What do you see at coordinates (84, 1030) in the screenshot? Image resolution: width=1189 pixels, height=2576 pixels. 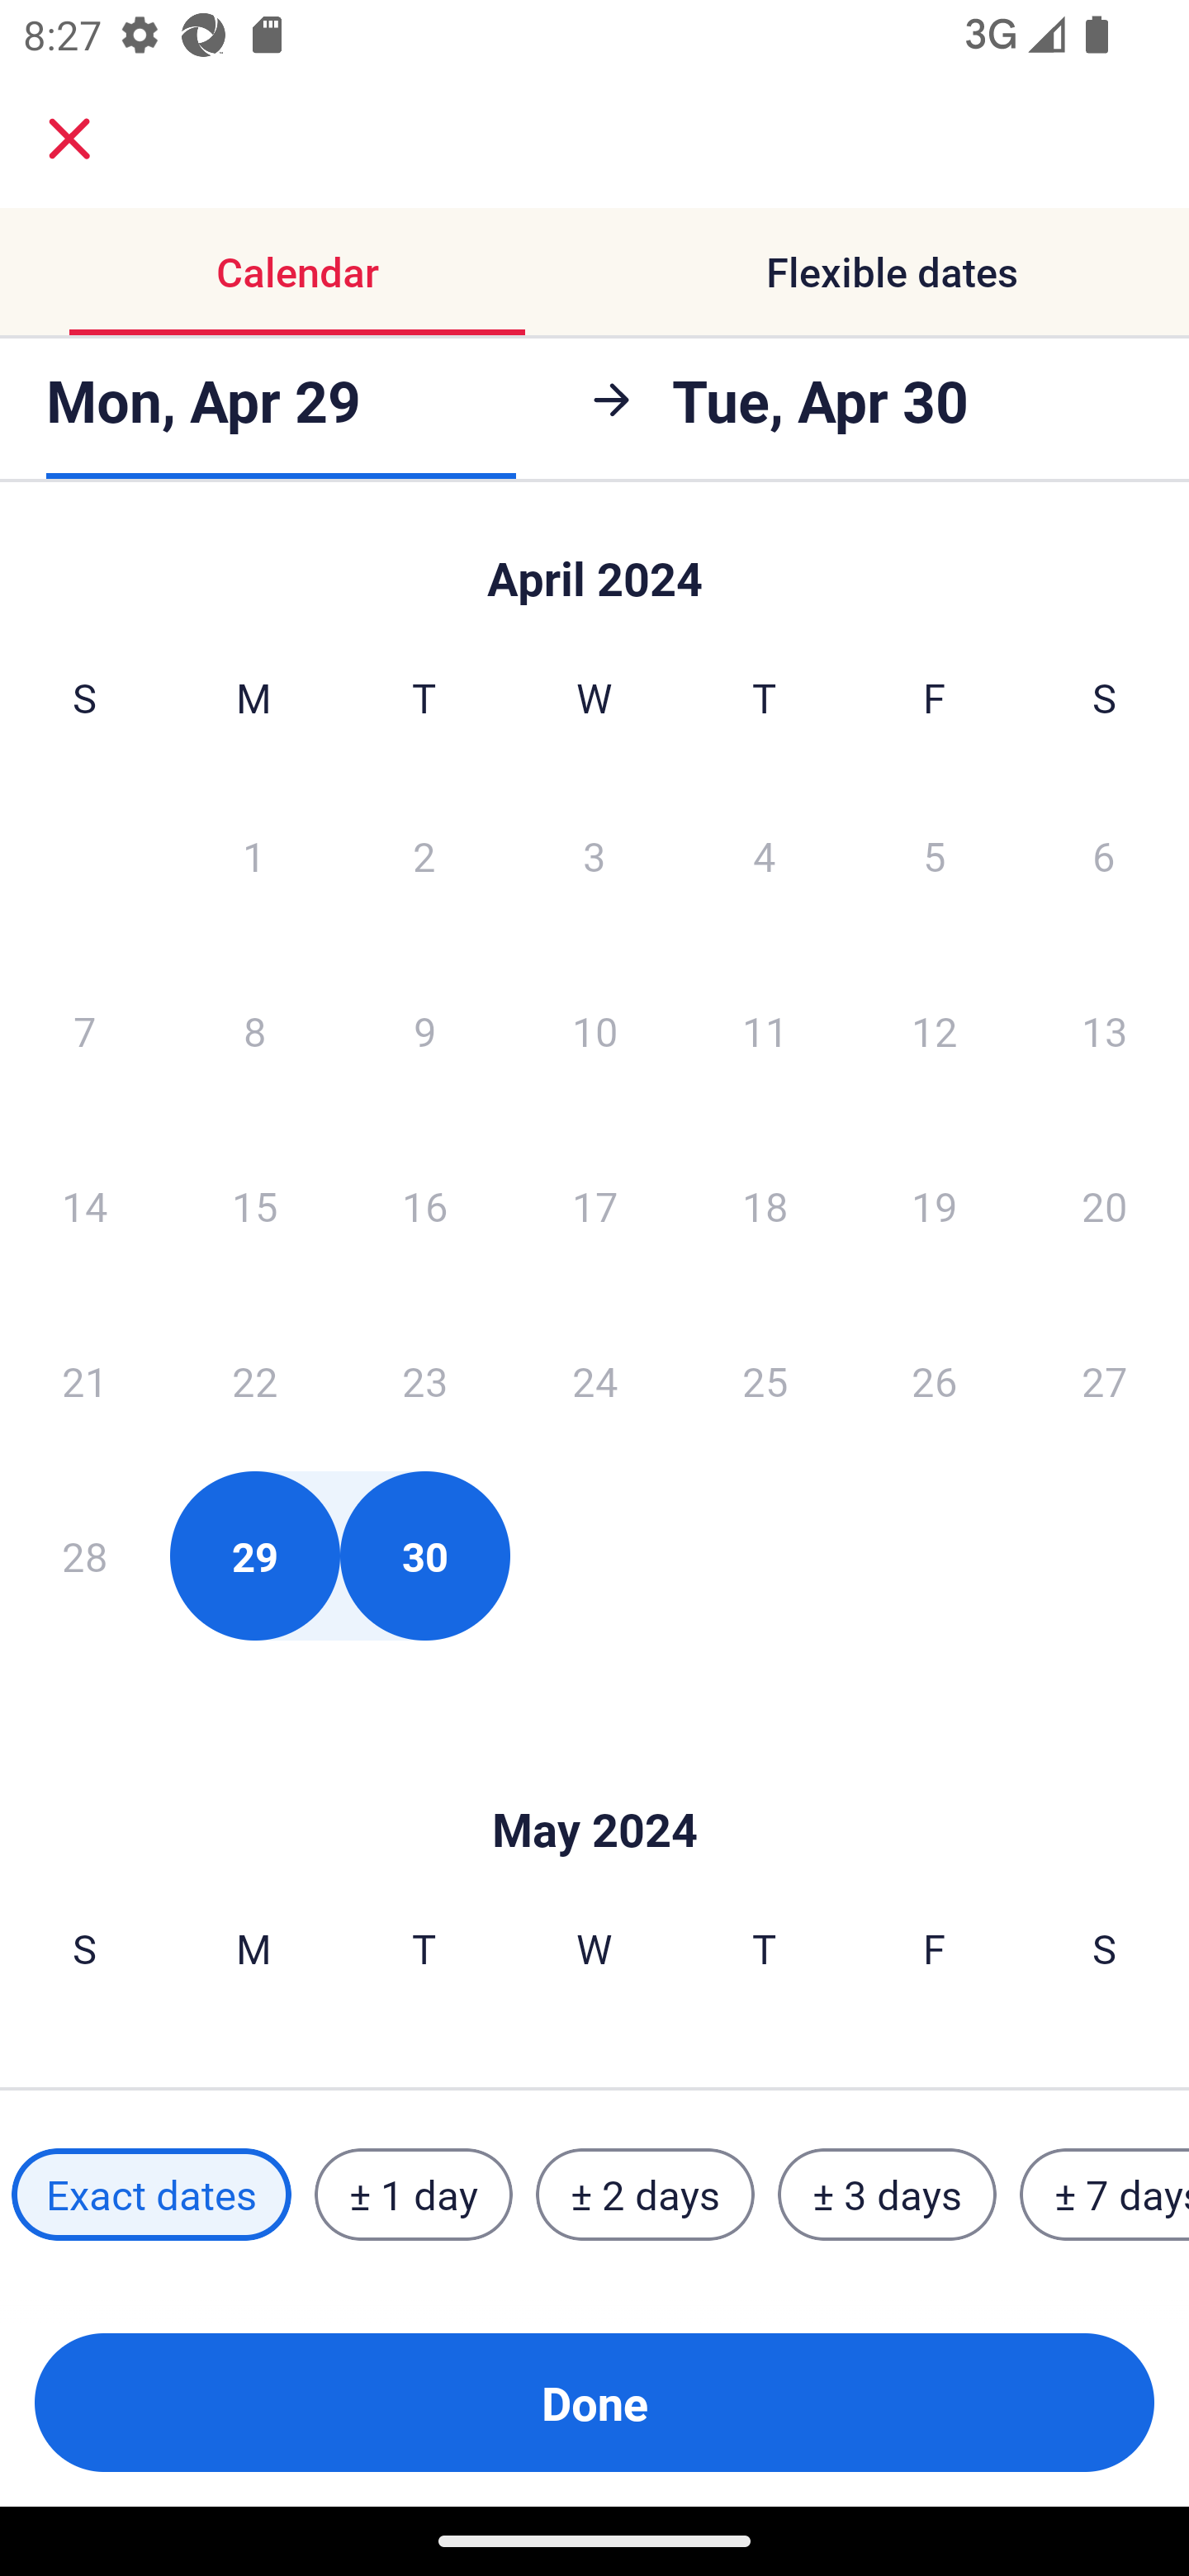 I see `7 Sunday, April 7, 2024` at bounding box center [84, 1030].